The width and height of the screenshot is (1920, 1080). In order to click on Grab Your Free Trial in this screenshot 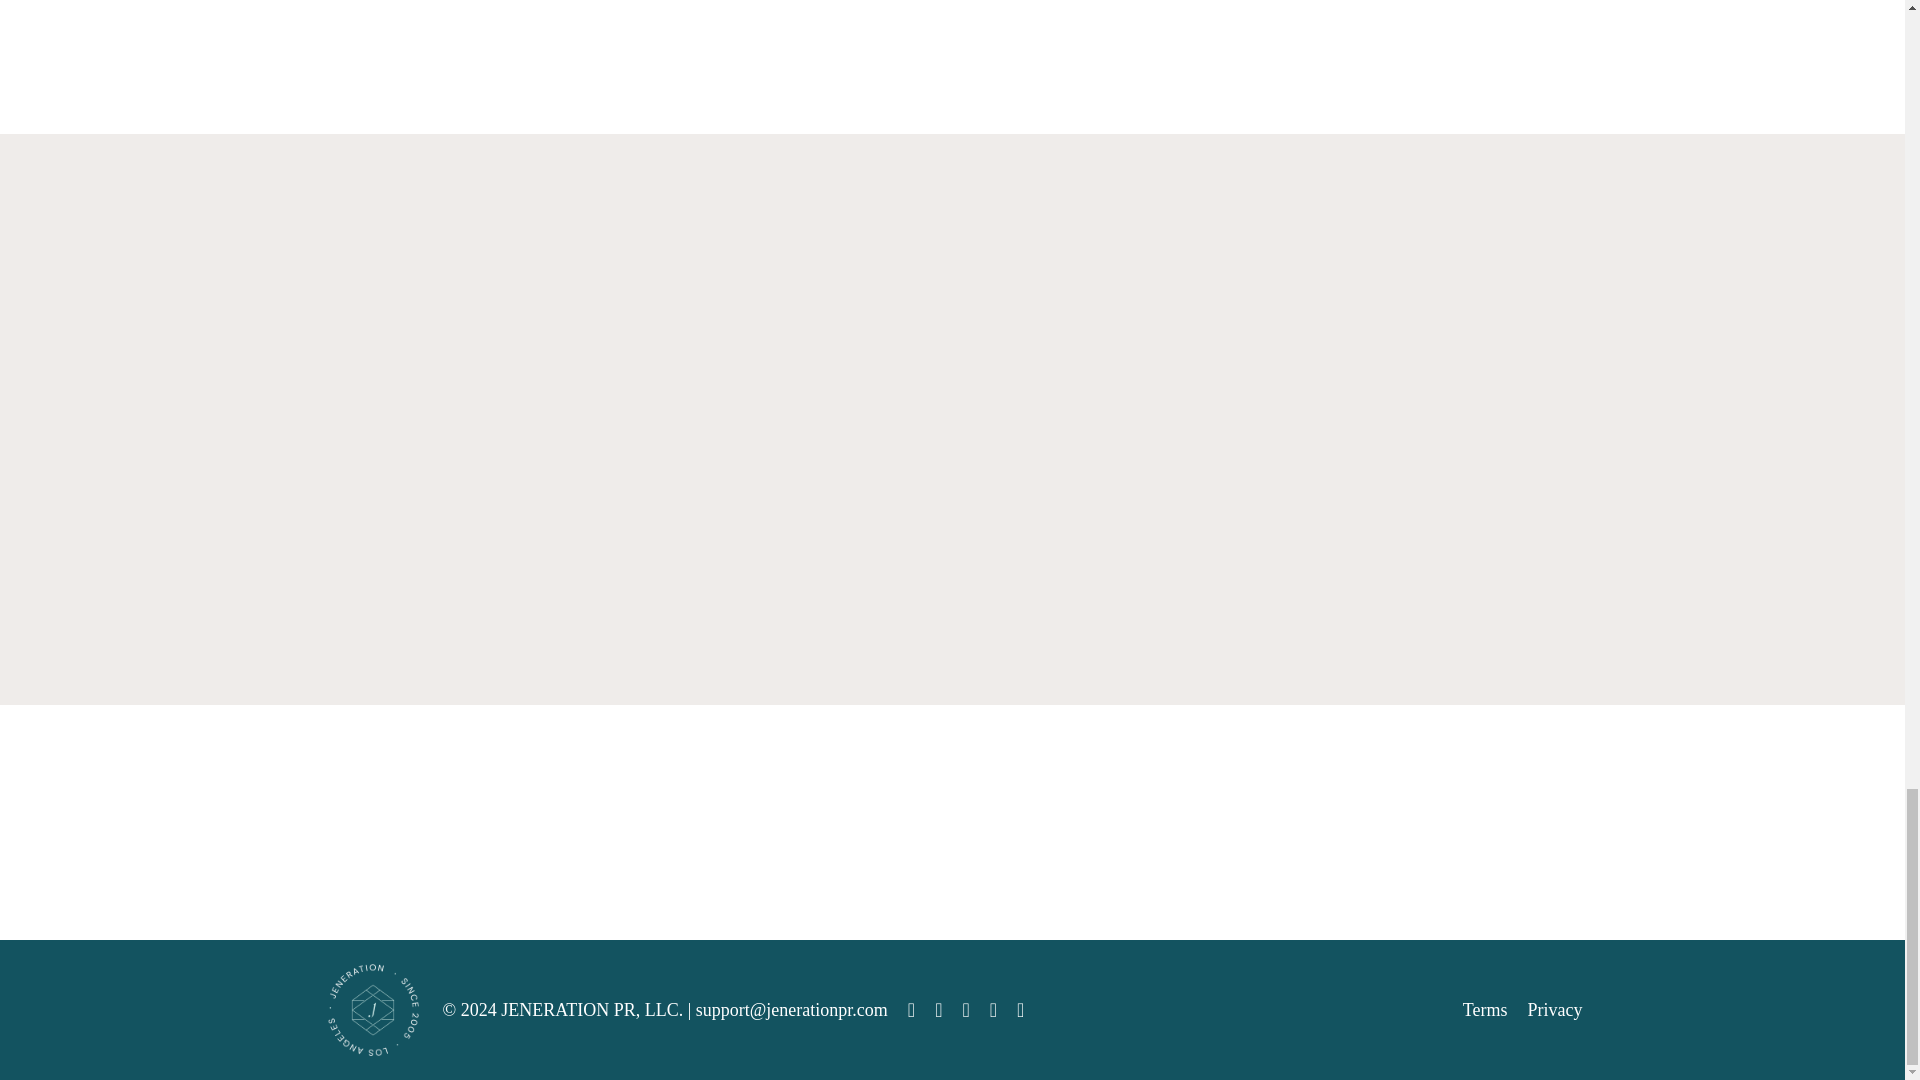, I will do `click(1438, 442)`.